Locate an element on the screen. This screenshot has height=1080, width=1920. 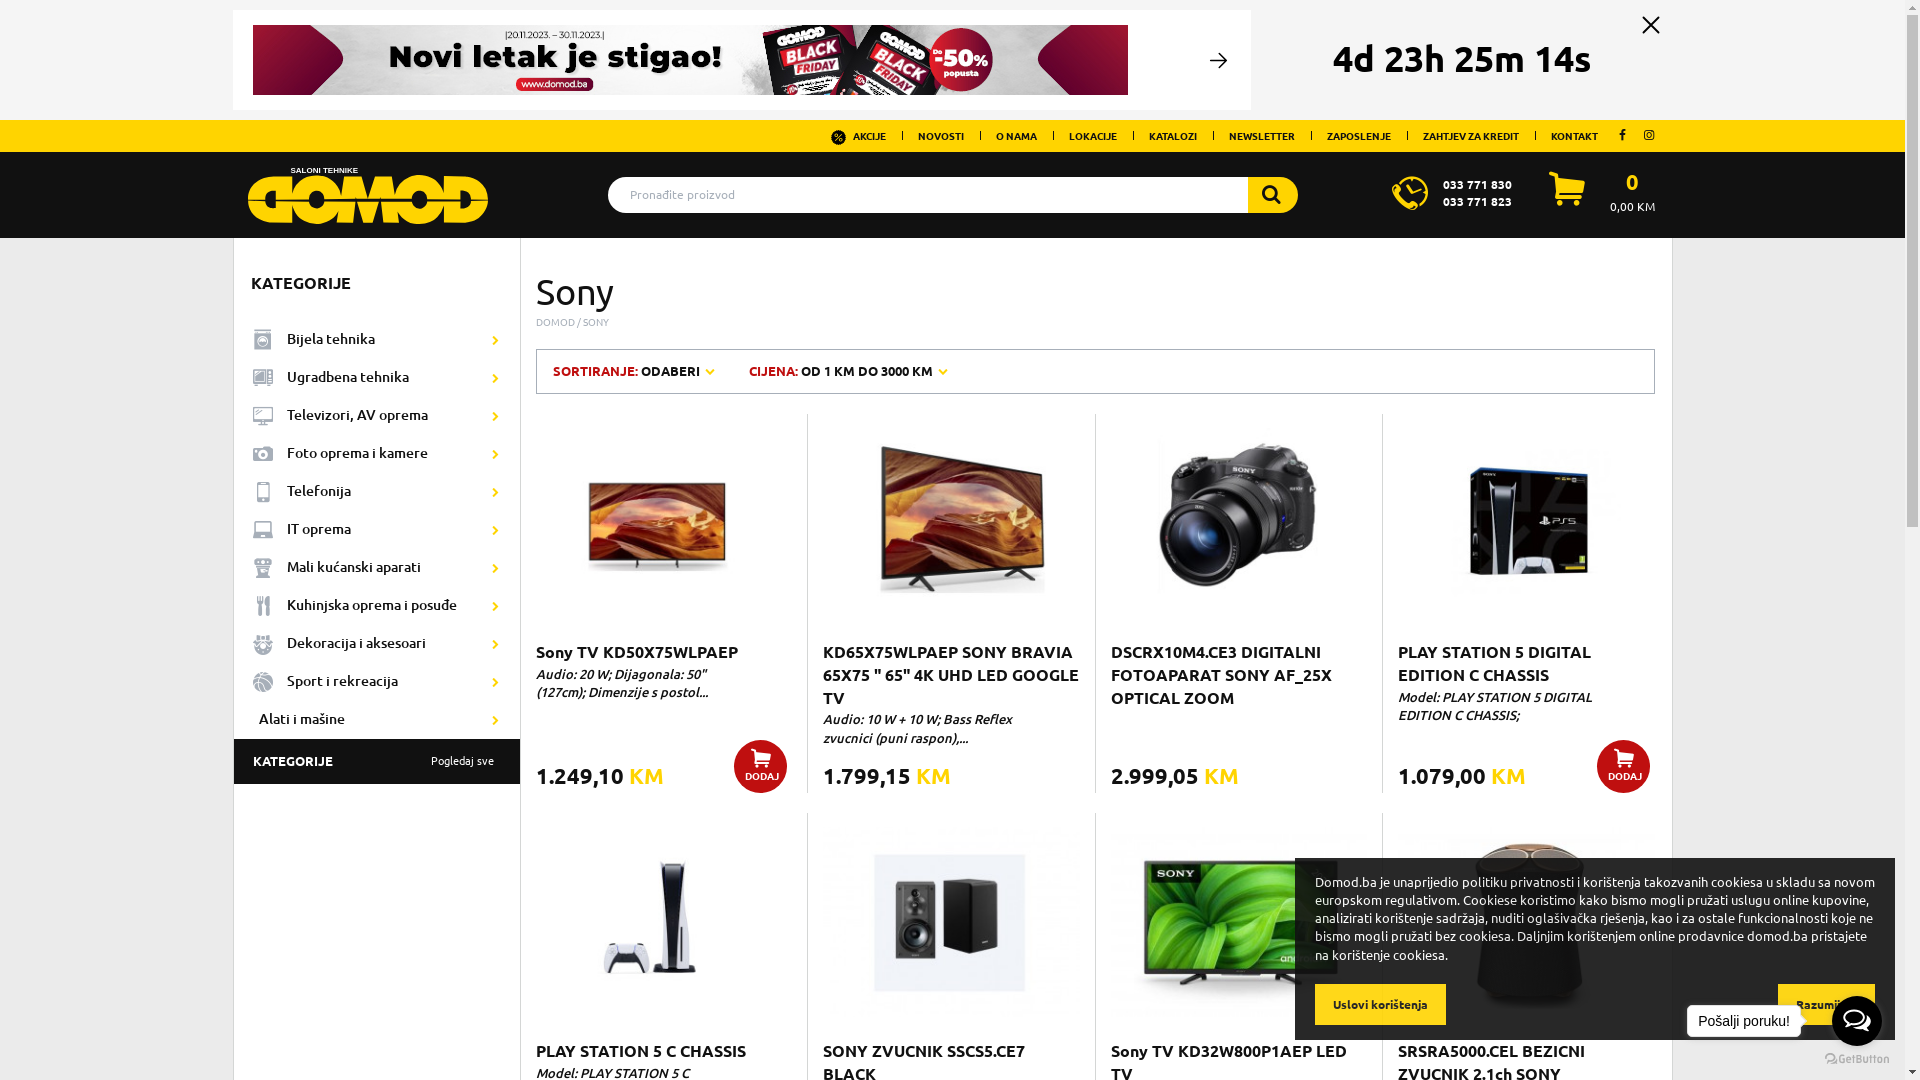
Televizori, AV oprema is located at coordinates (378, 416).